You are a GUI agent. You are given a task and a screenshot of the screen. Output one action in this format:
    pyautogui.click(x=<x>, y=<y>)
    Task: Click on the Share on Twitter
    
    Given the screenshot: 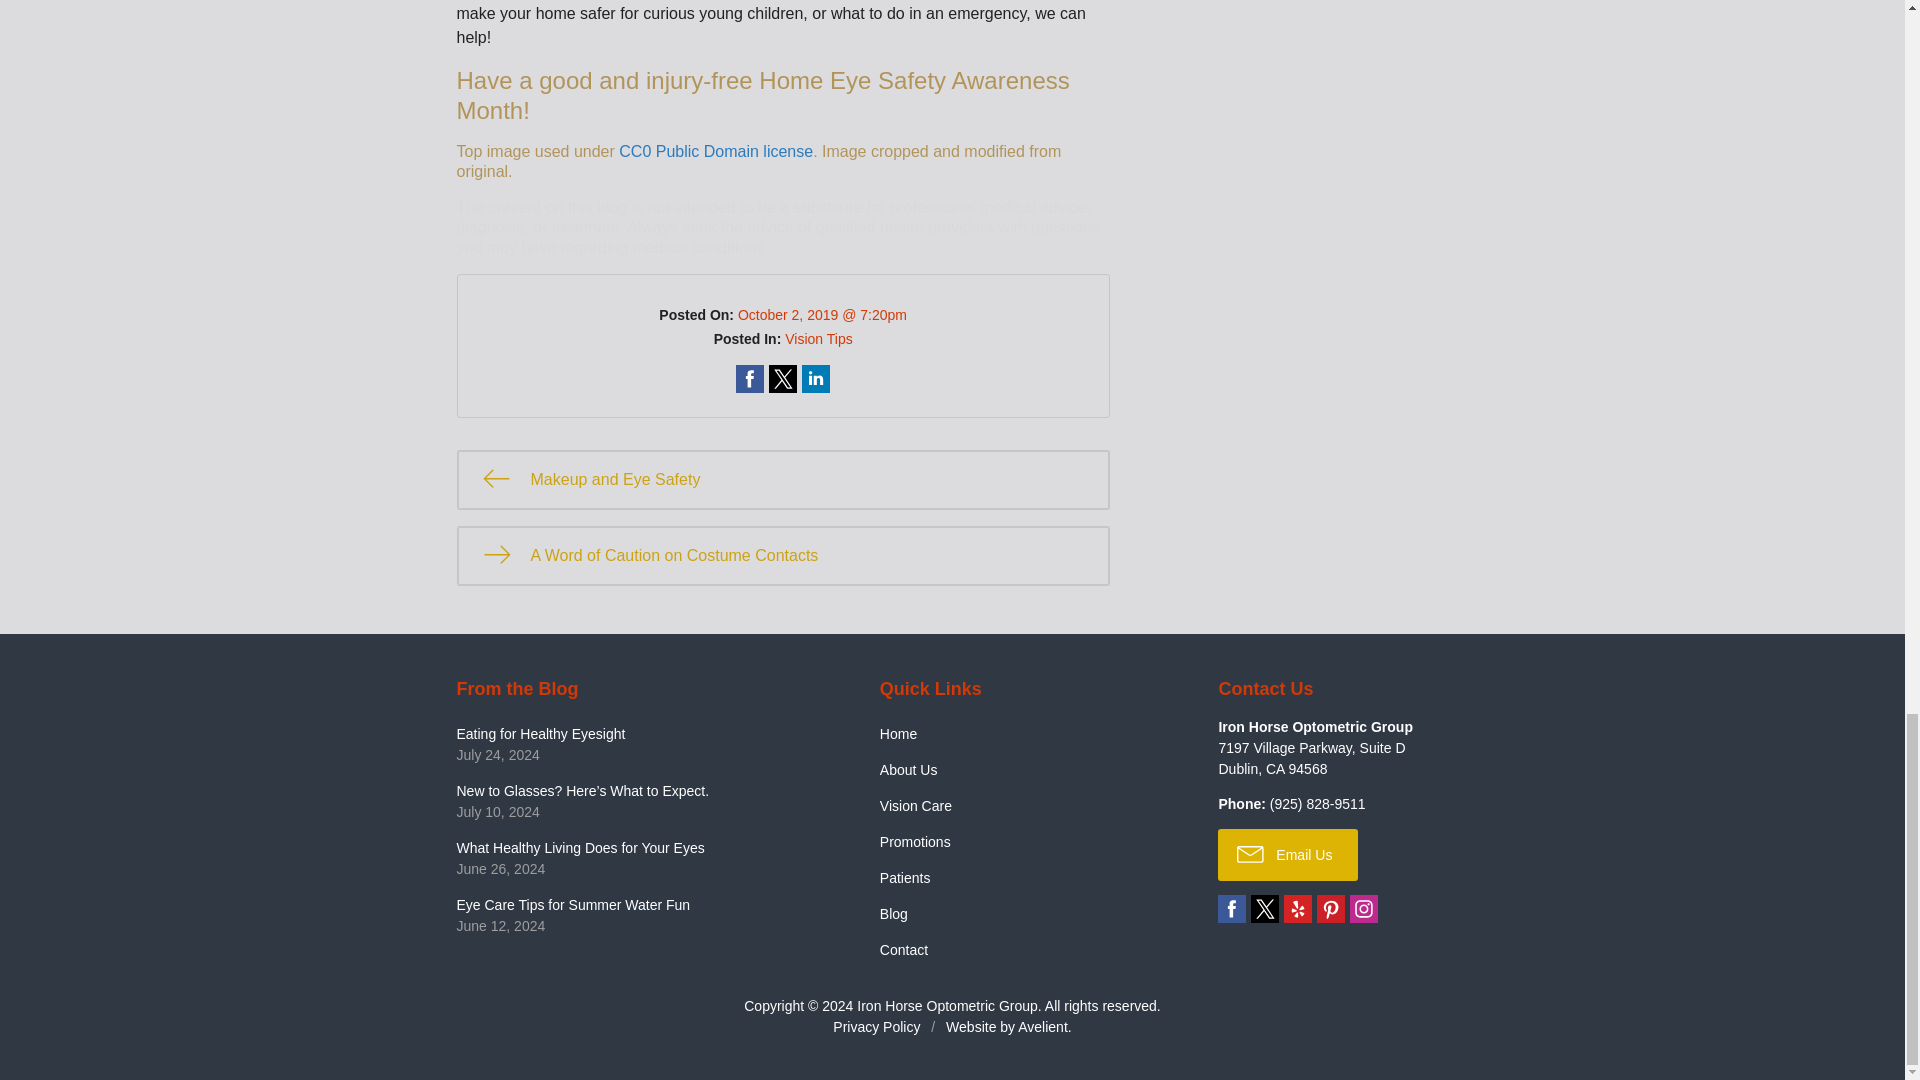 What is the action you would take?
    pyautogui.click(x=782, y=379)
    